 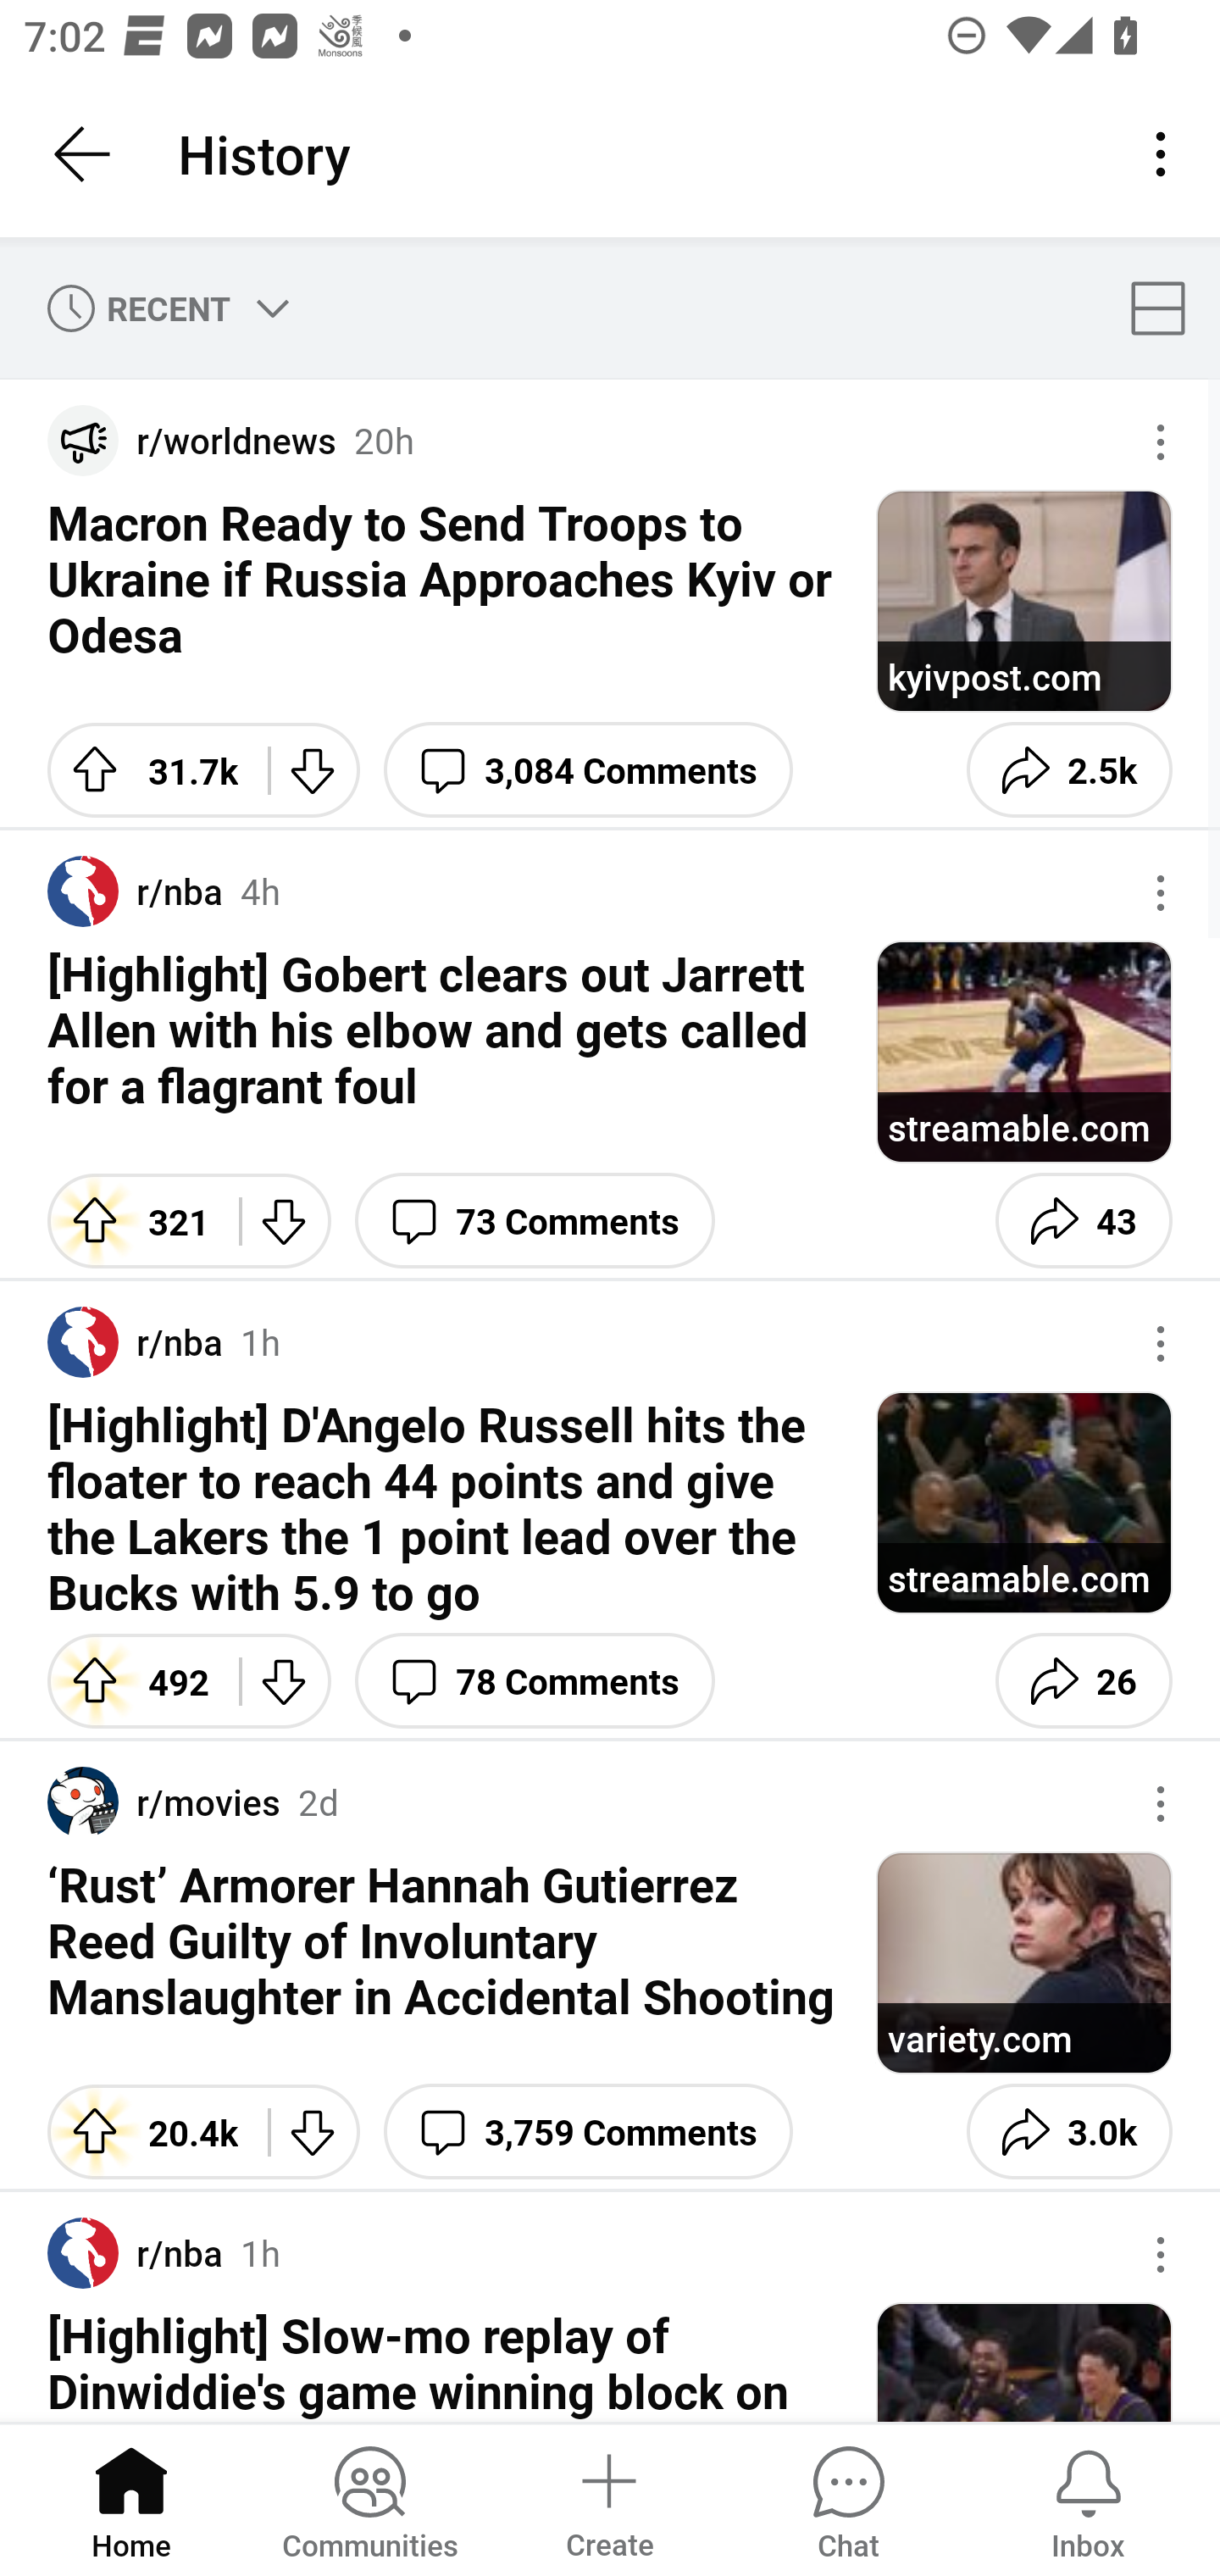 What do you see at coordinates (136, 1342) in the screenshot?
I see `Avatar r/nba` at bounding box center [136, 1342].